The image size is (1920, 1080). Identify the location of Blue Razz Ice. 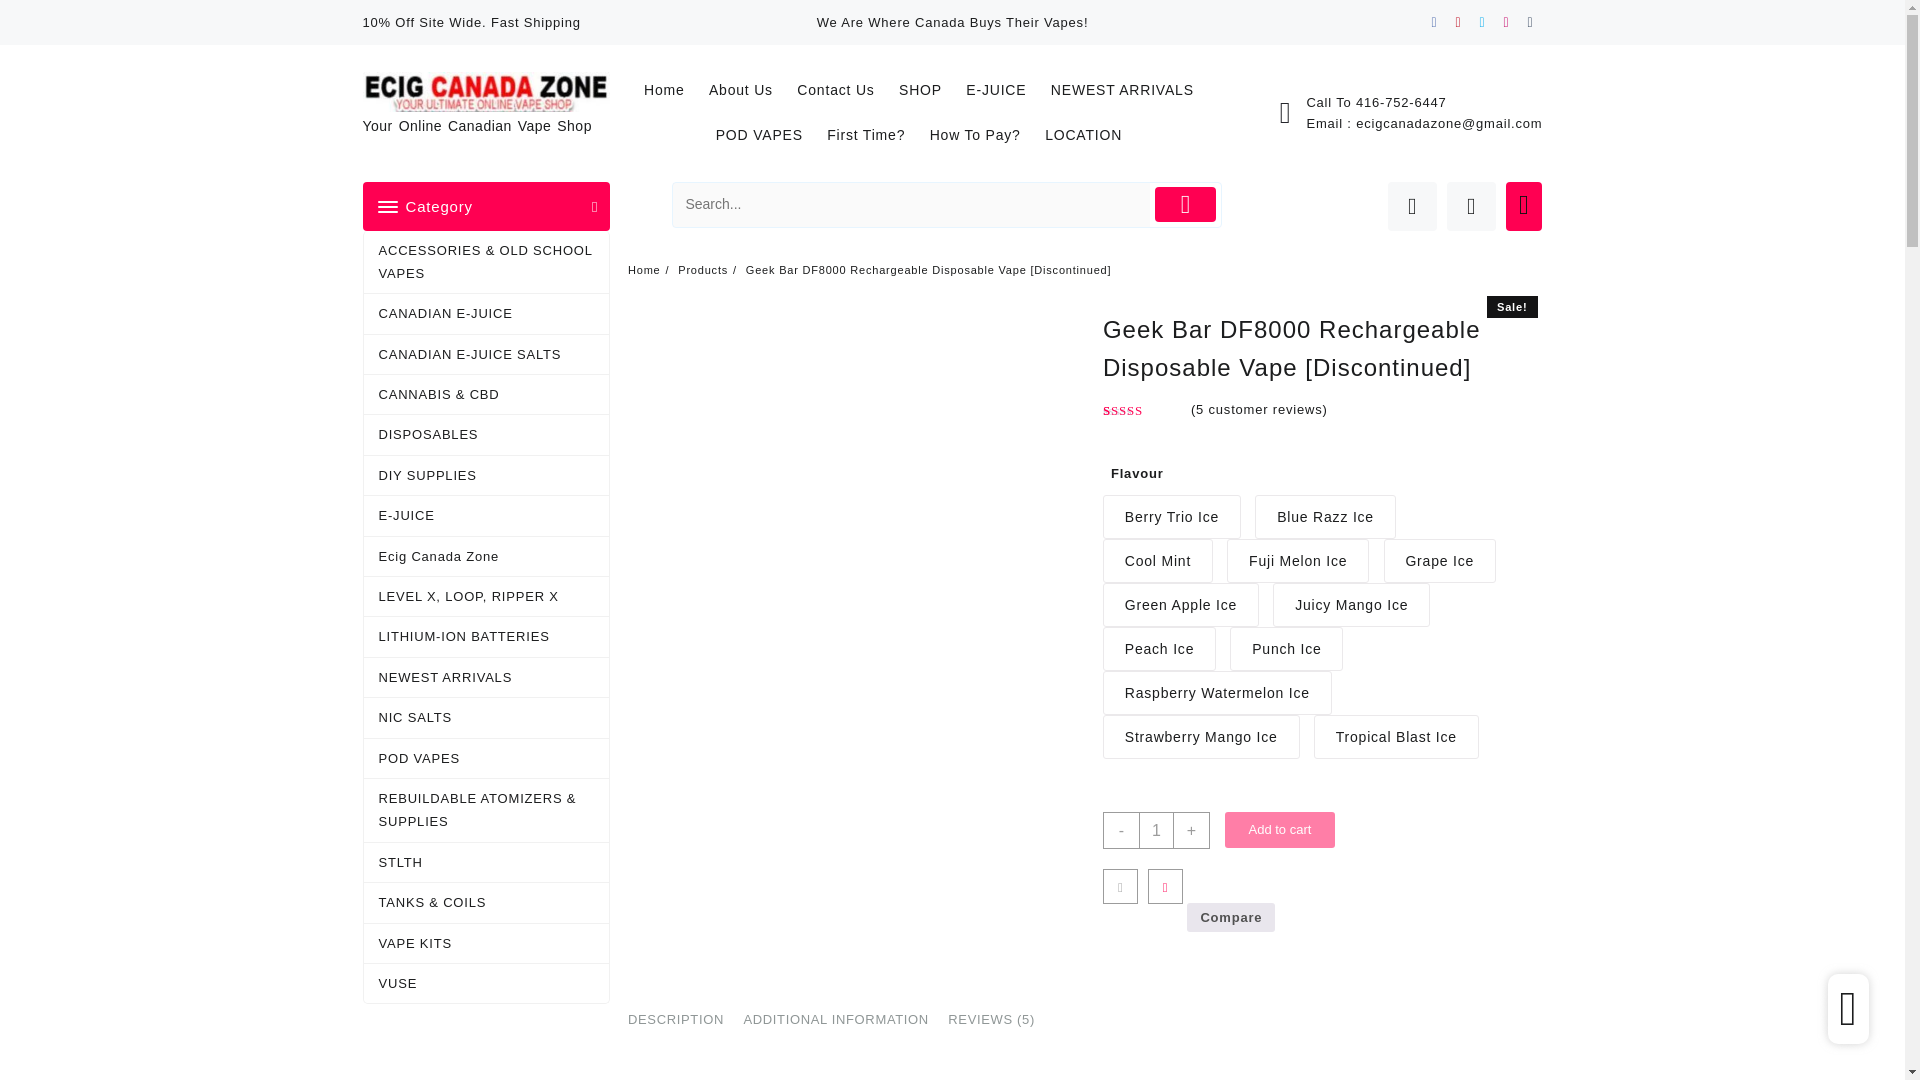
(1176, 478).